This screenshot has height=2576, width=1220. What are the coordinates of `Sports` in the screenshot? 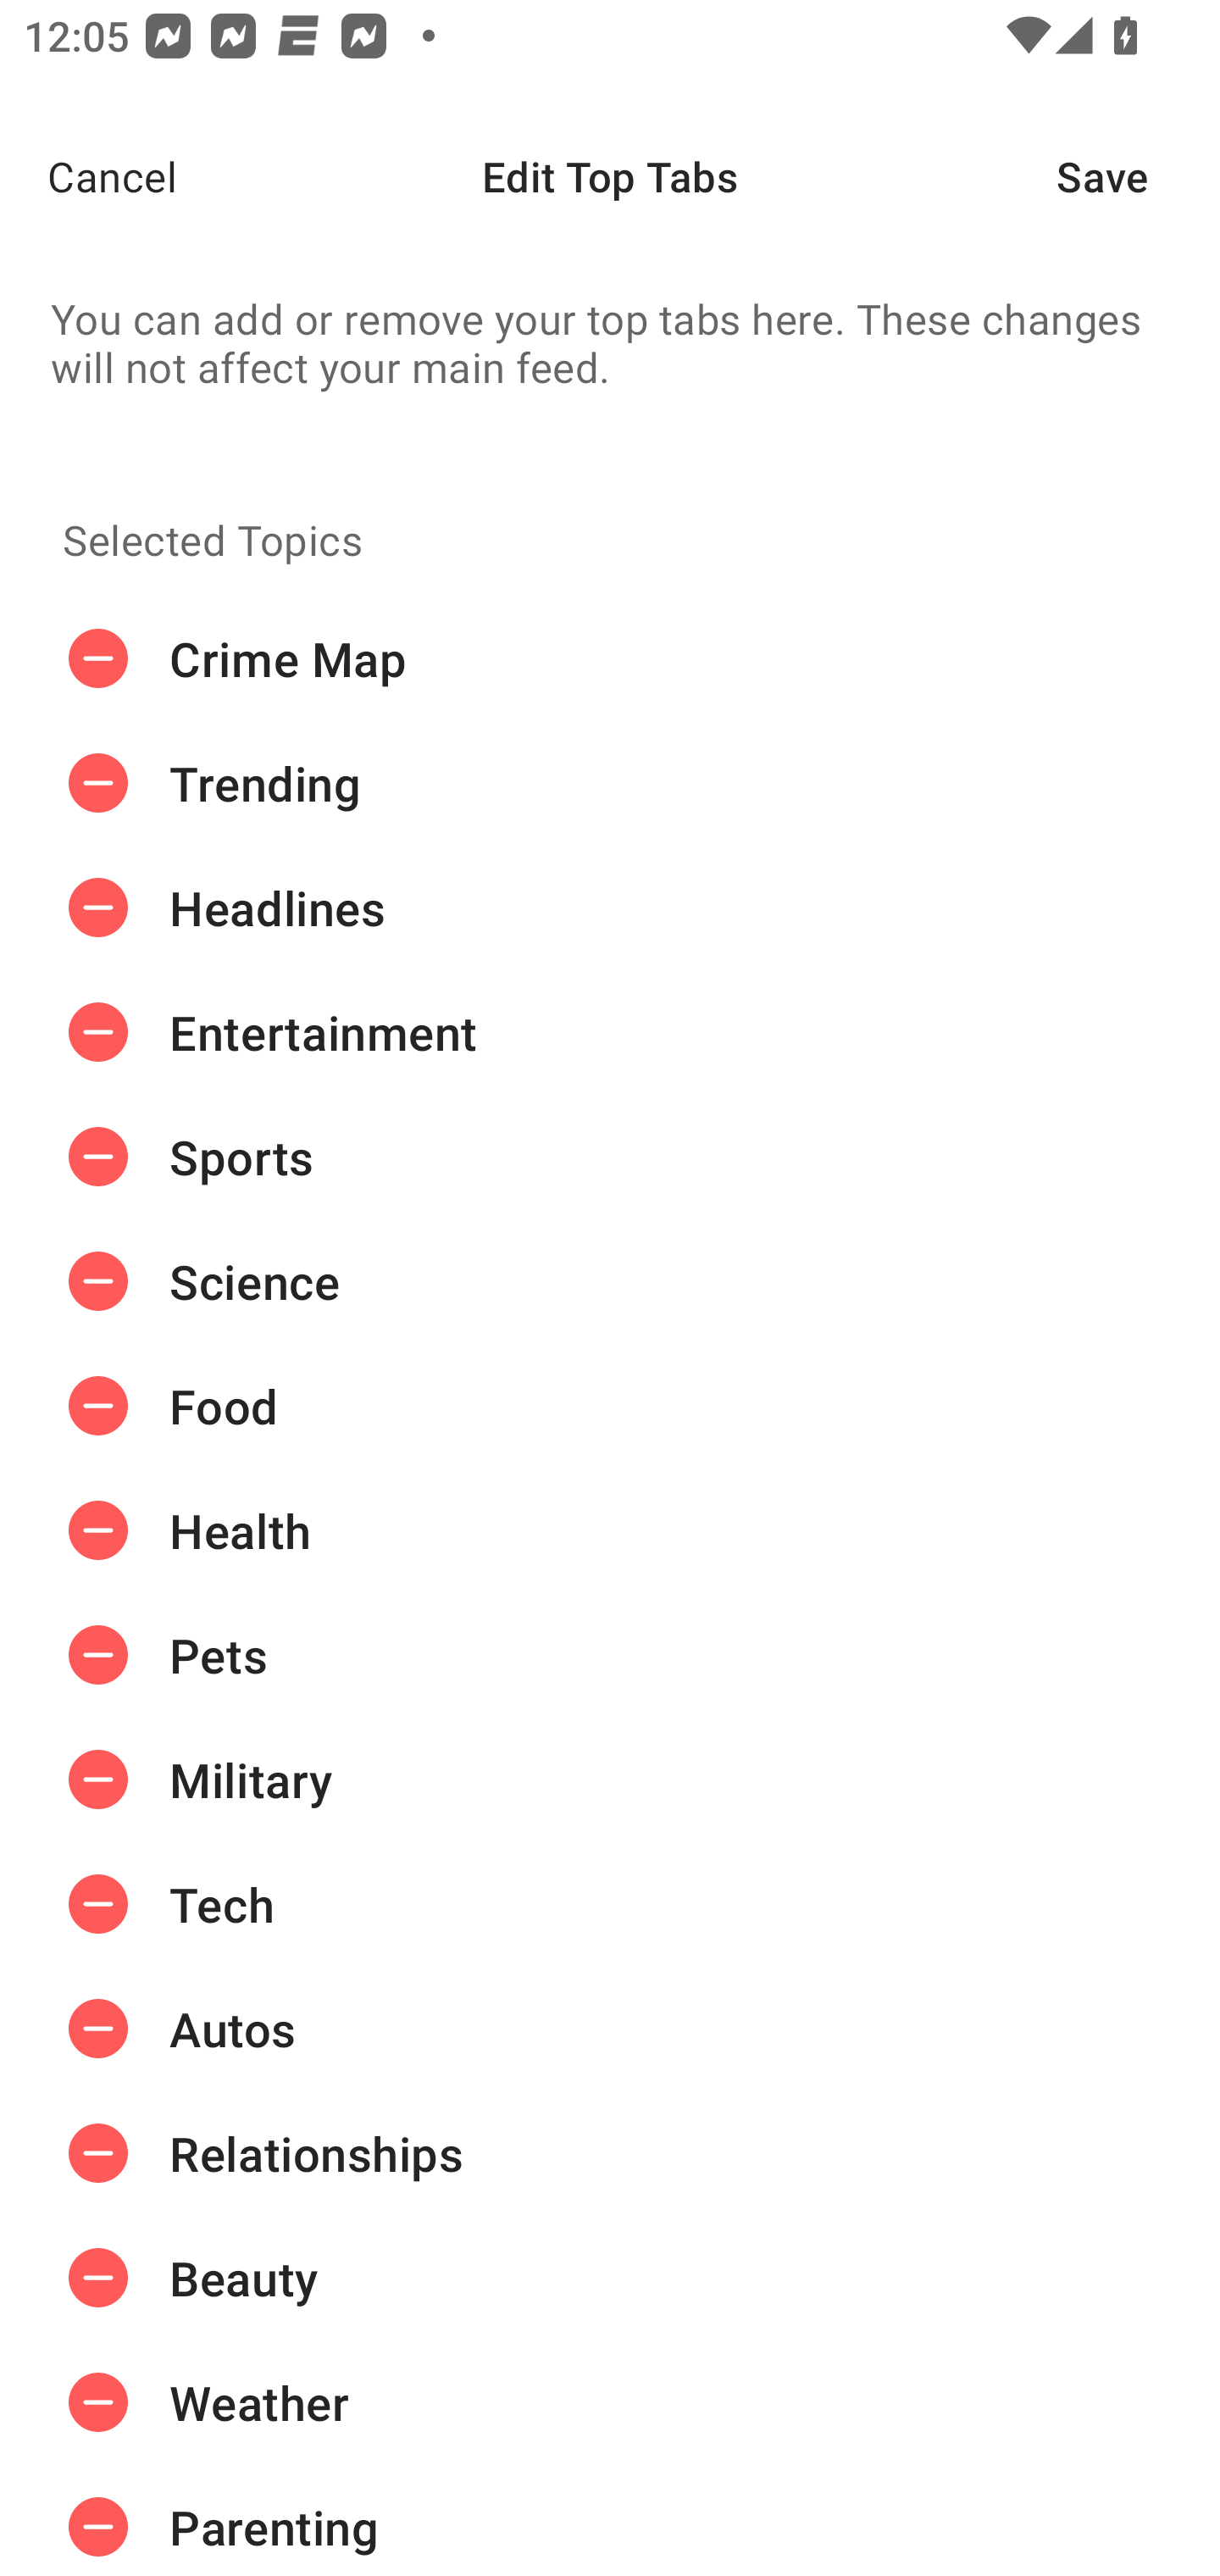 It's located at (610, 1156).